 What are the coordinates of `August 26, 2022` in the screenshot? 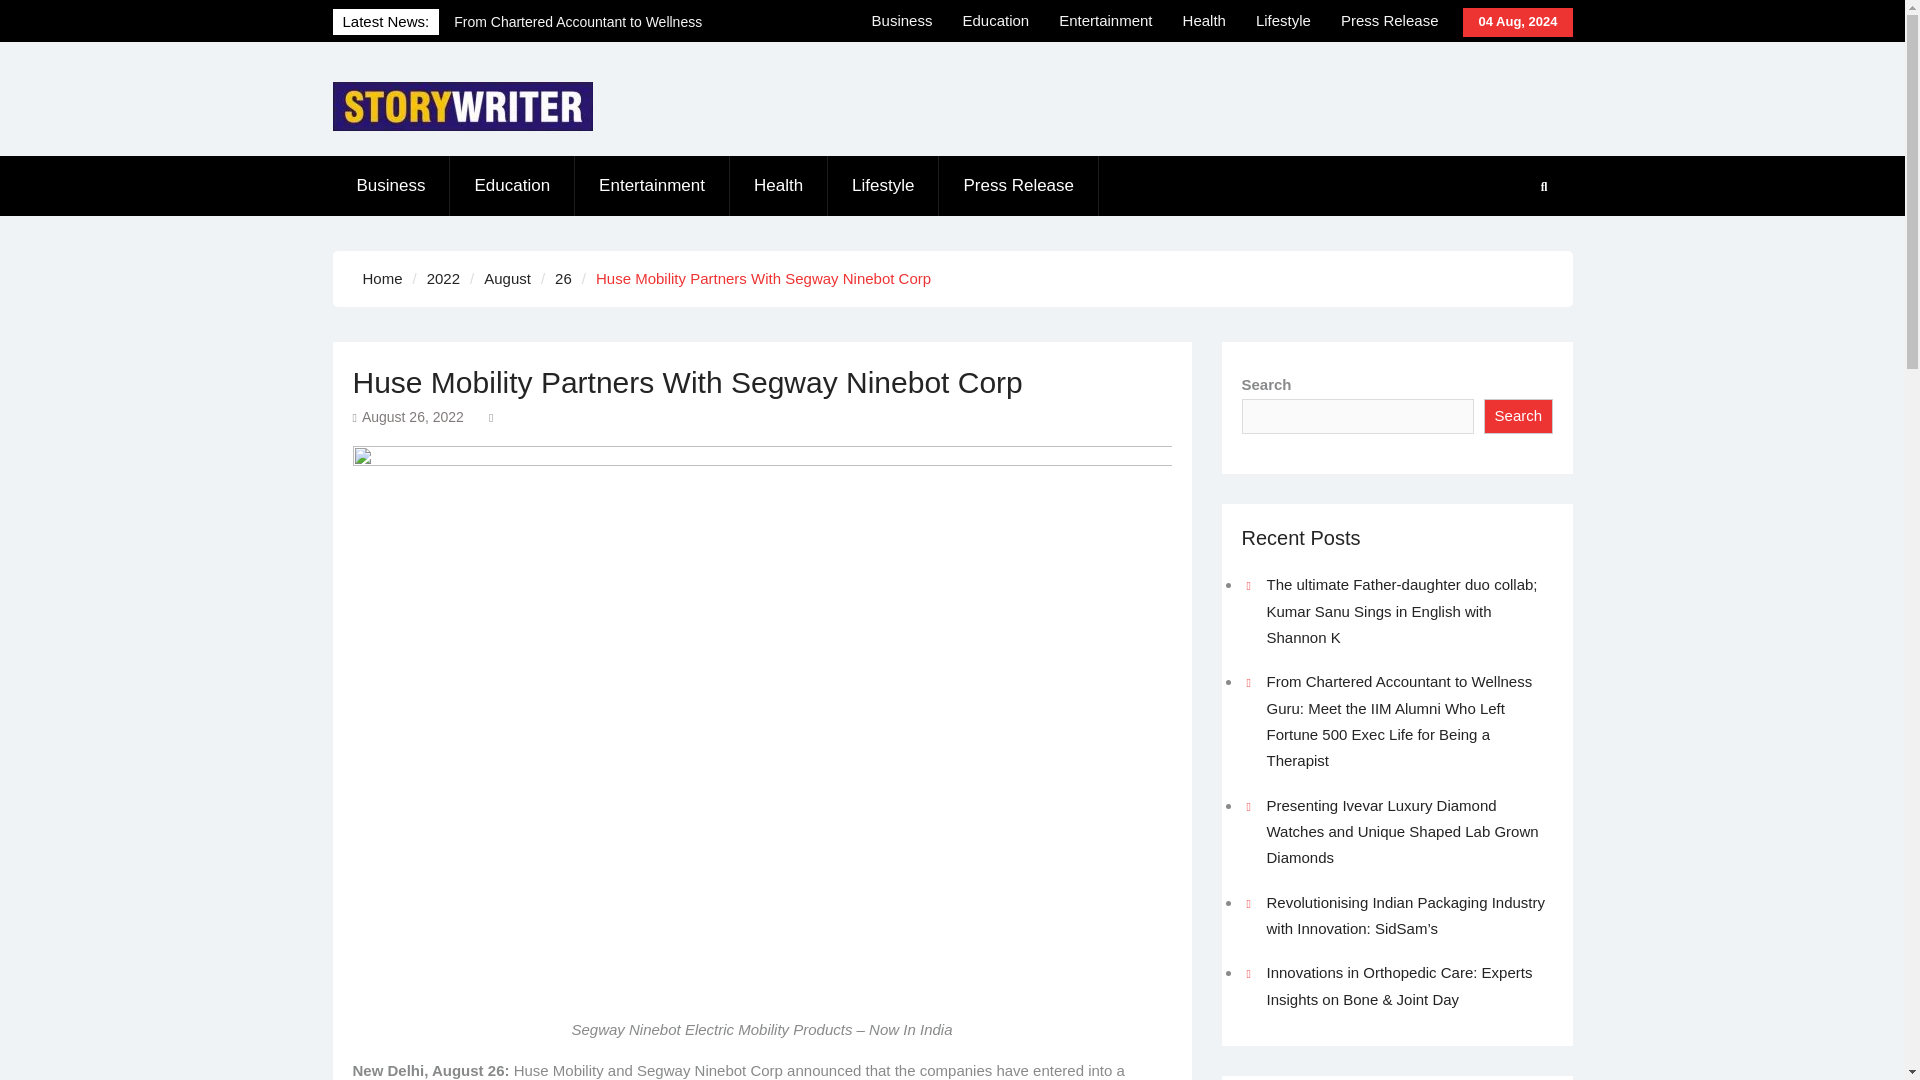 It's located at (413, 417).